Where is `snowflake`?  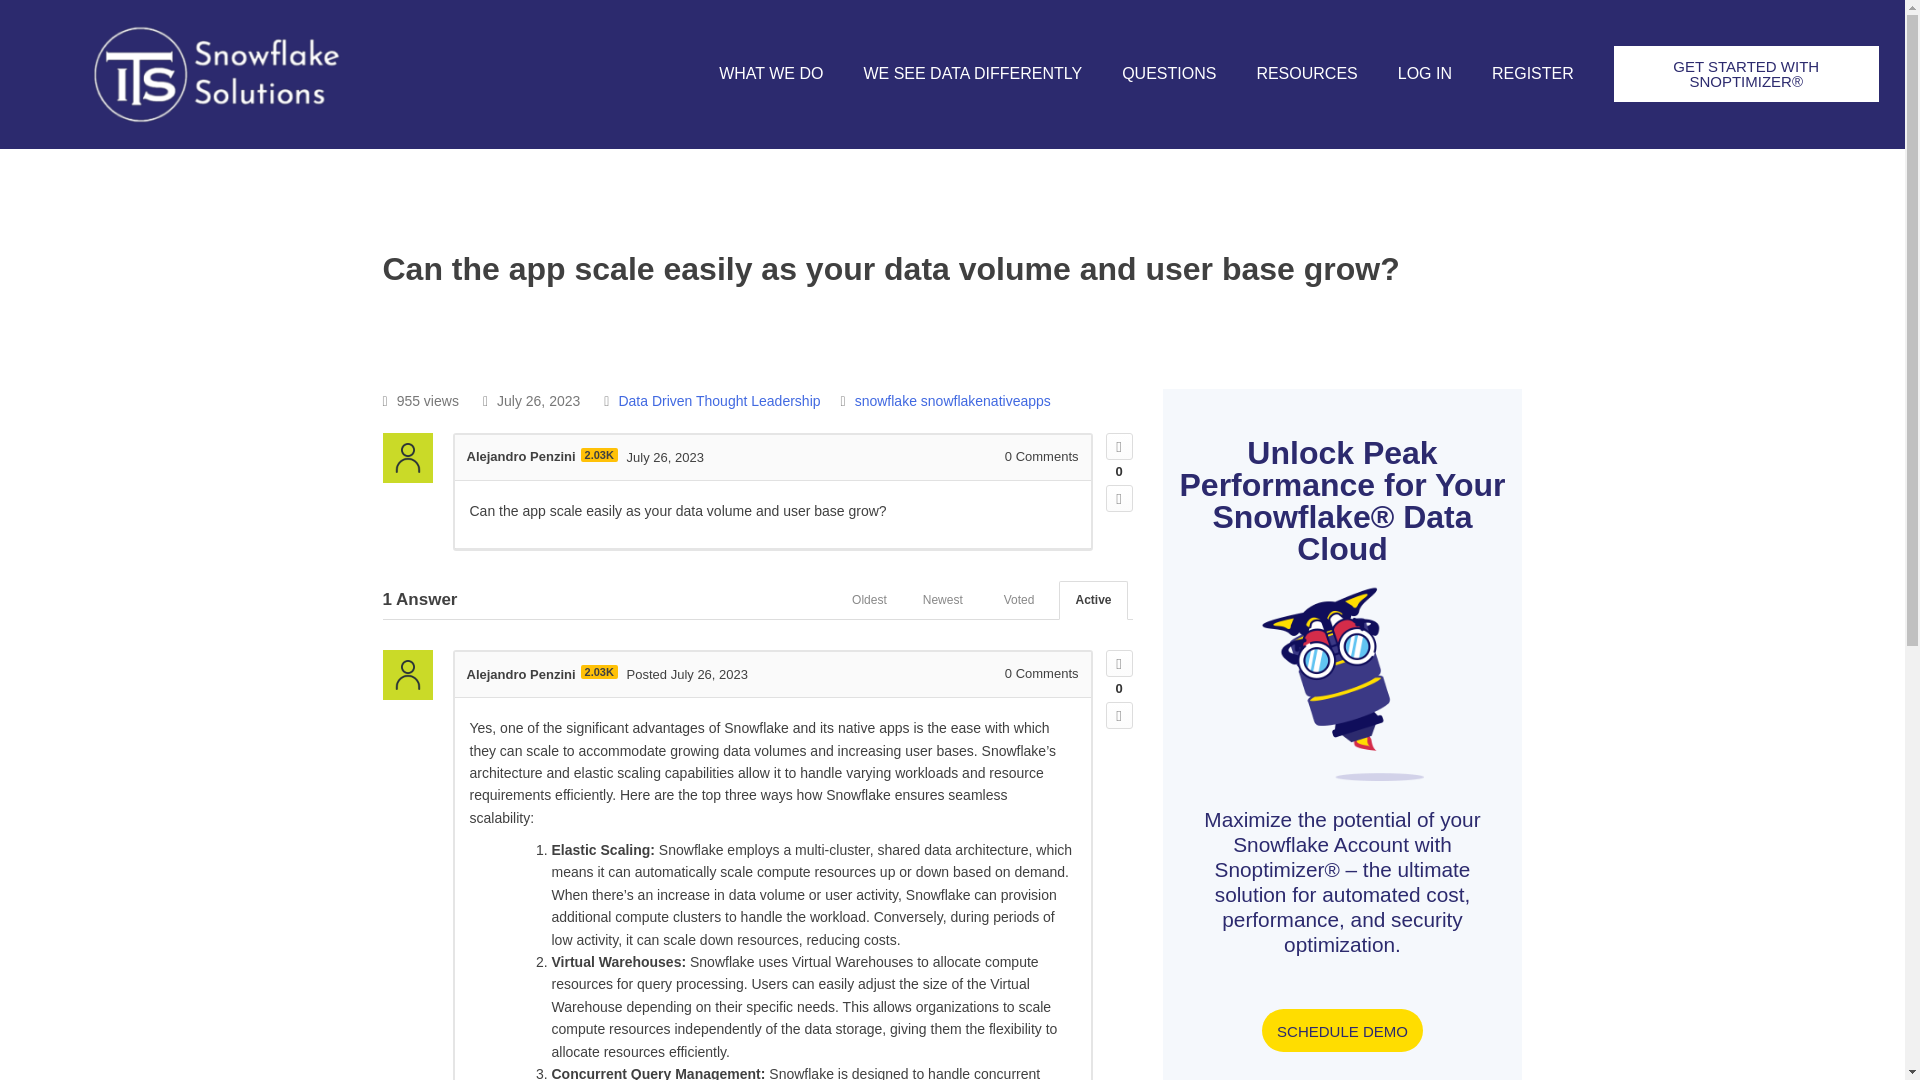 snowflake is located at coordinates (886, 401).